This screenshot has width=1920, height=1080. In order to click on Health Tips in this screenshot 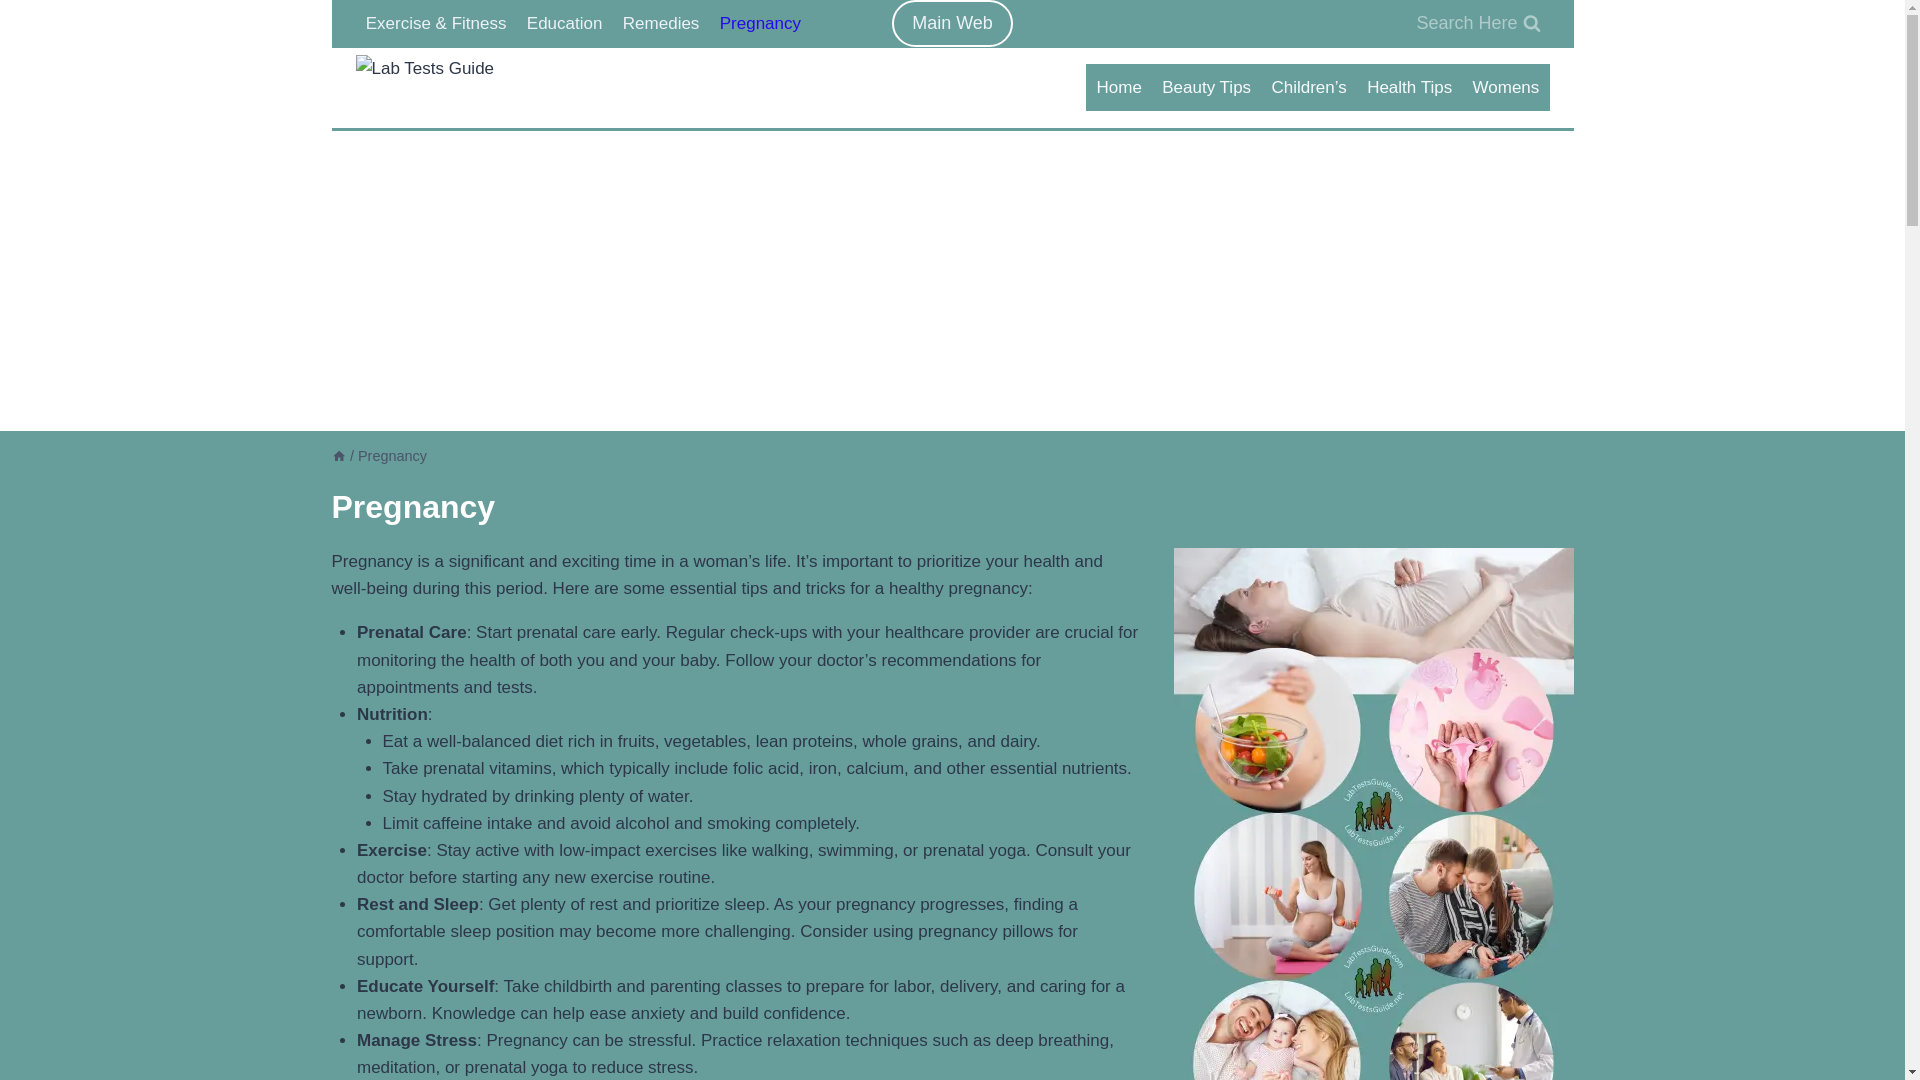, I will do `click(1409, 88)`.